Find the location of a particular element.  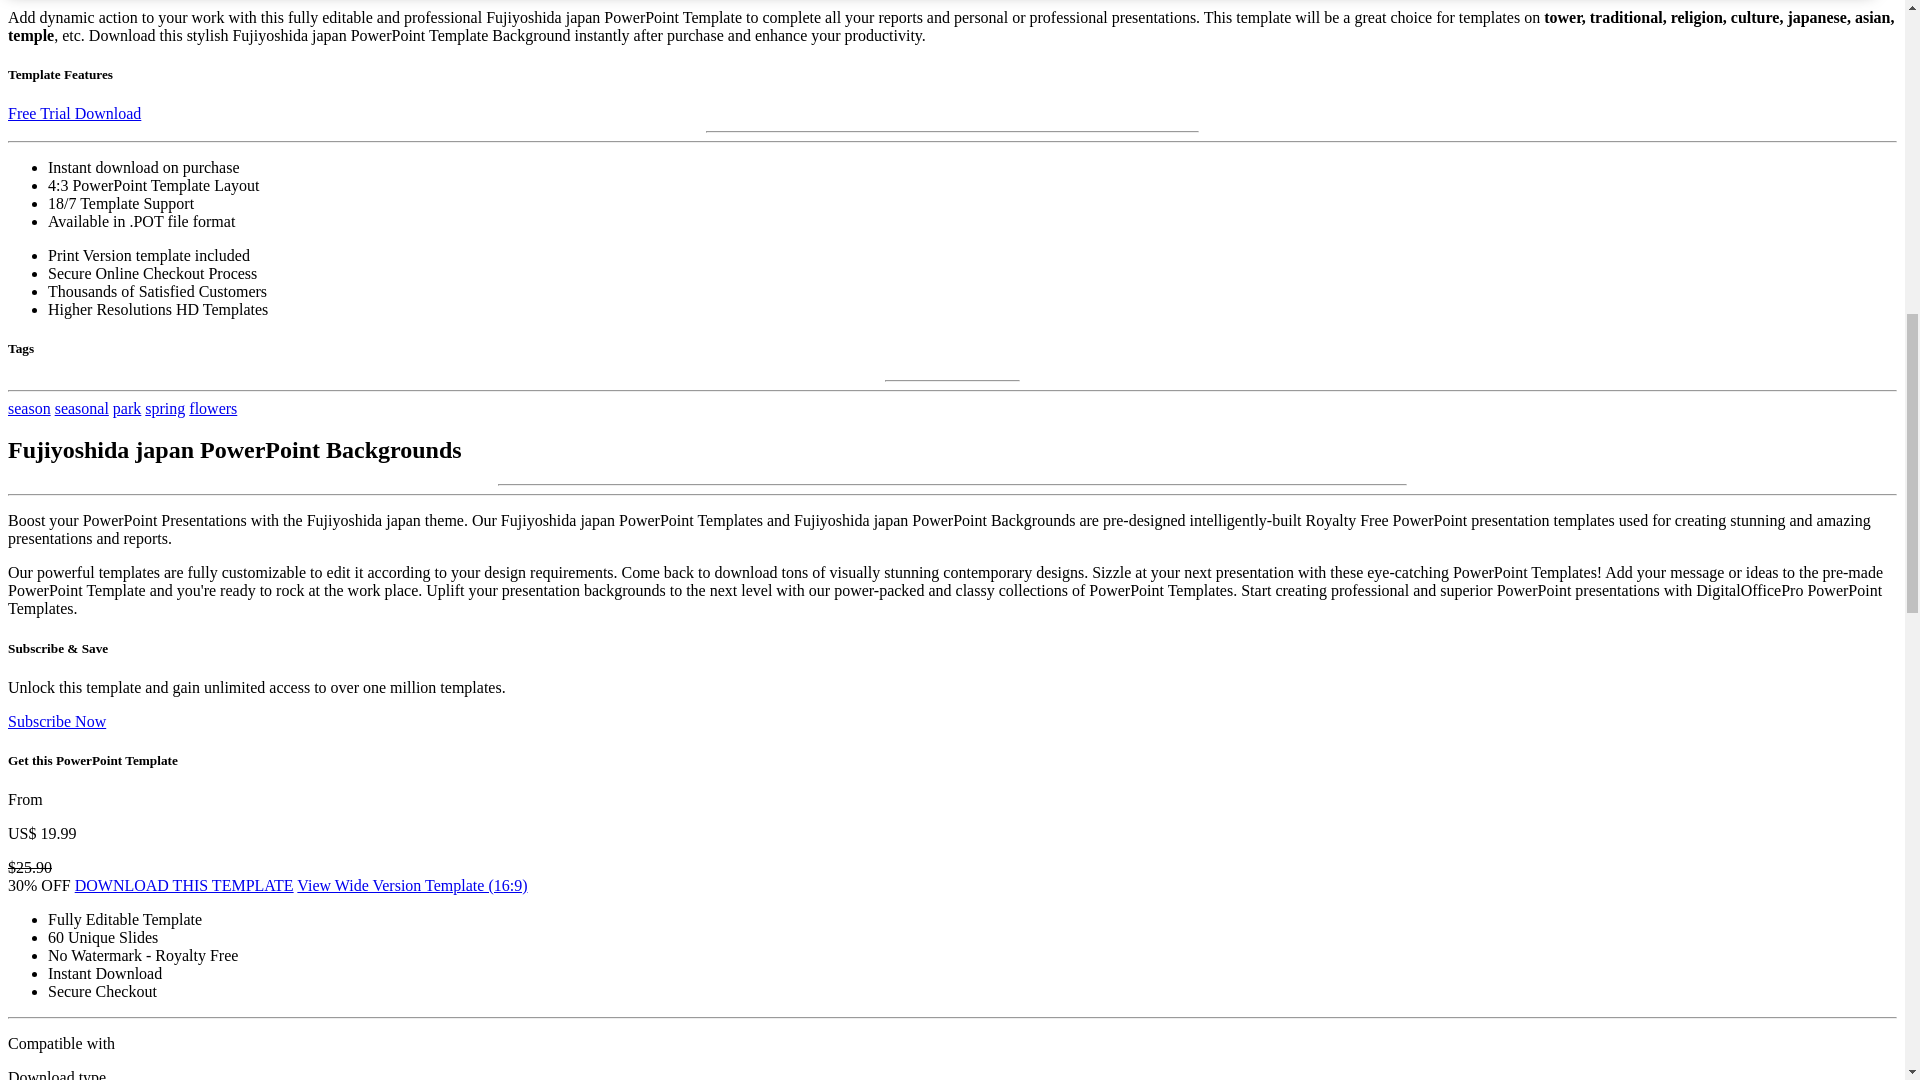

Subscribe Now is located at coordinates (56, 721).